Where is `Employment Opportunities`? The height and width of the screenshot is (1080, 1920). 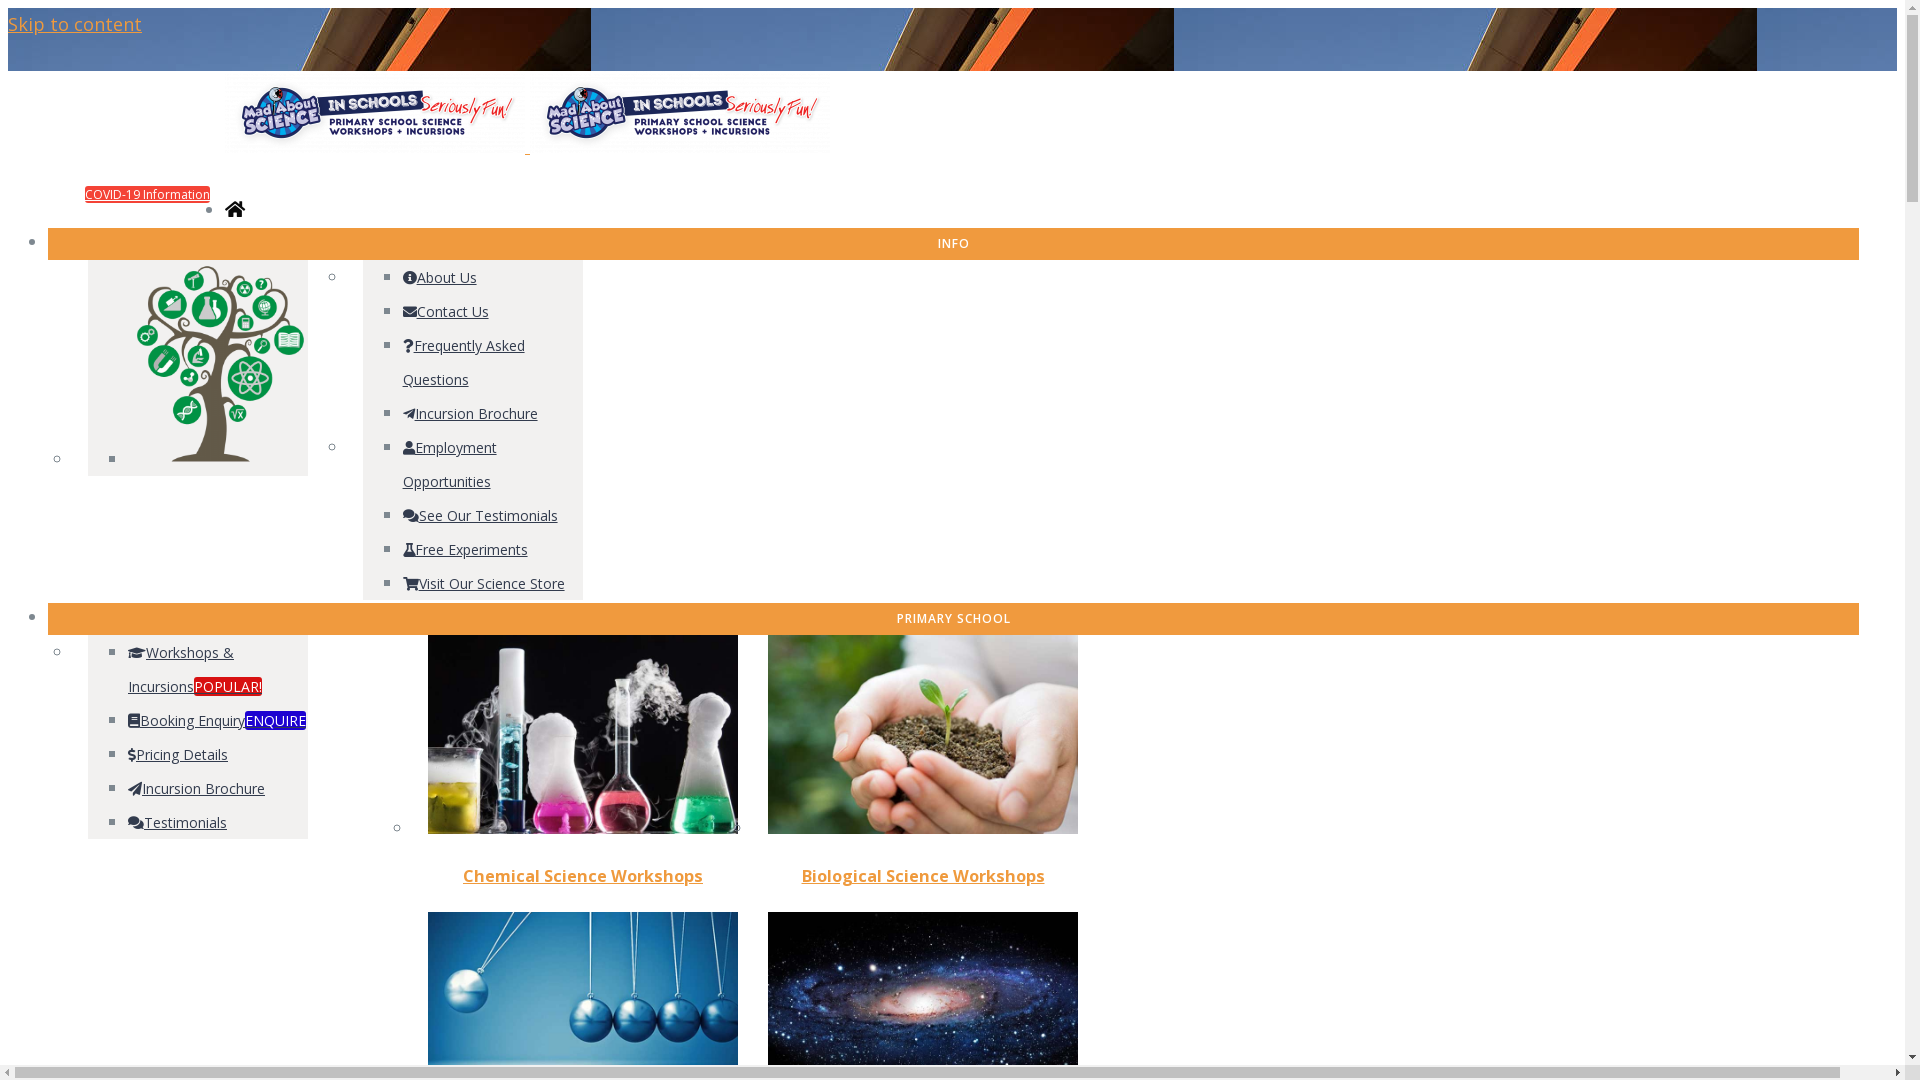
Employment Opportunities is located at coordinates (450, 464).